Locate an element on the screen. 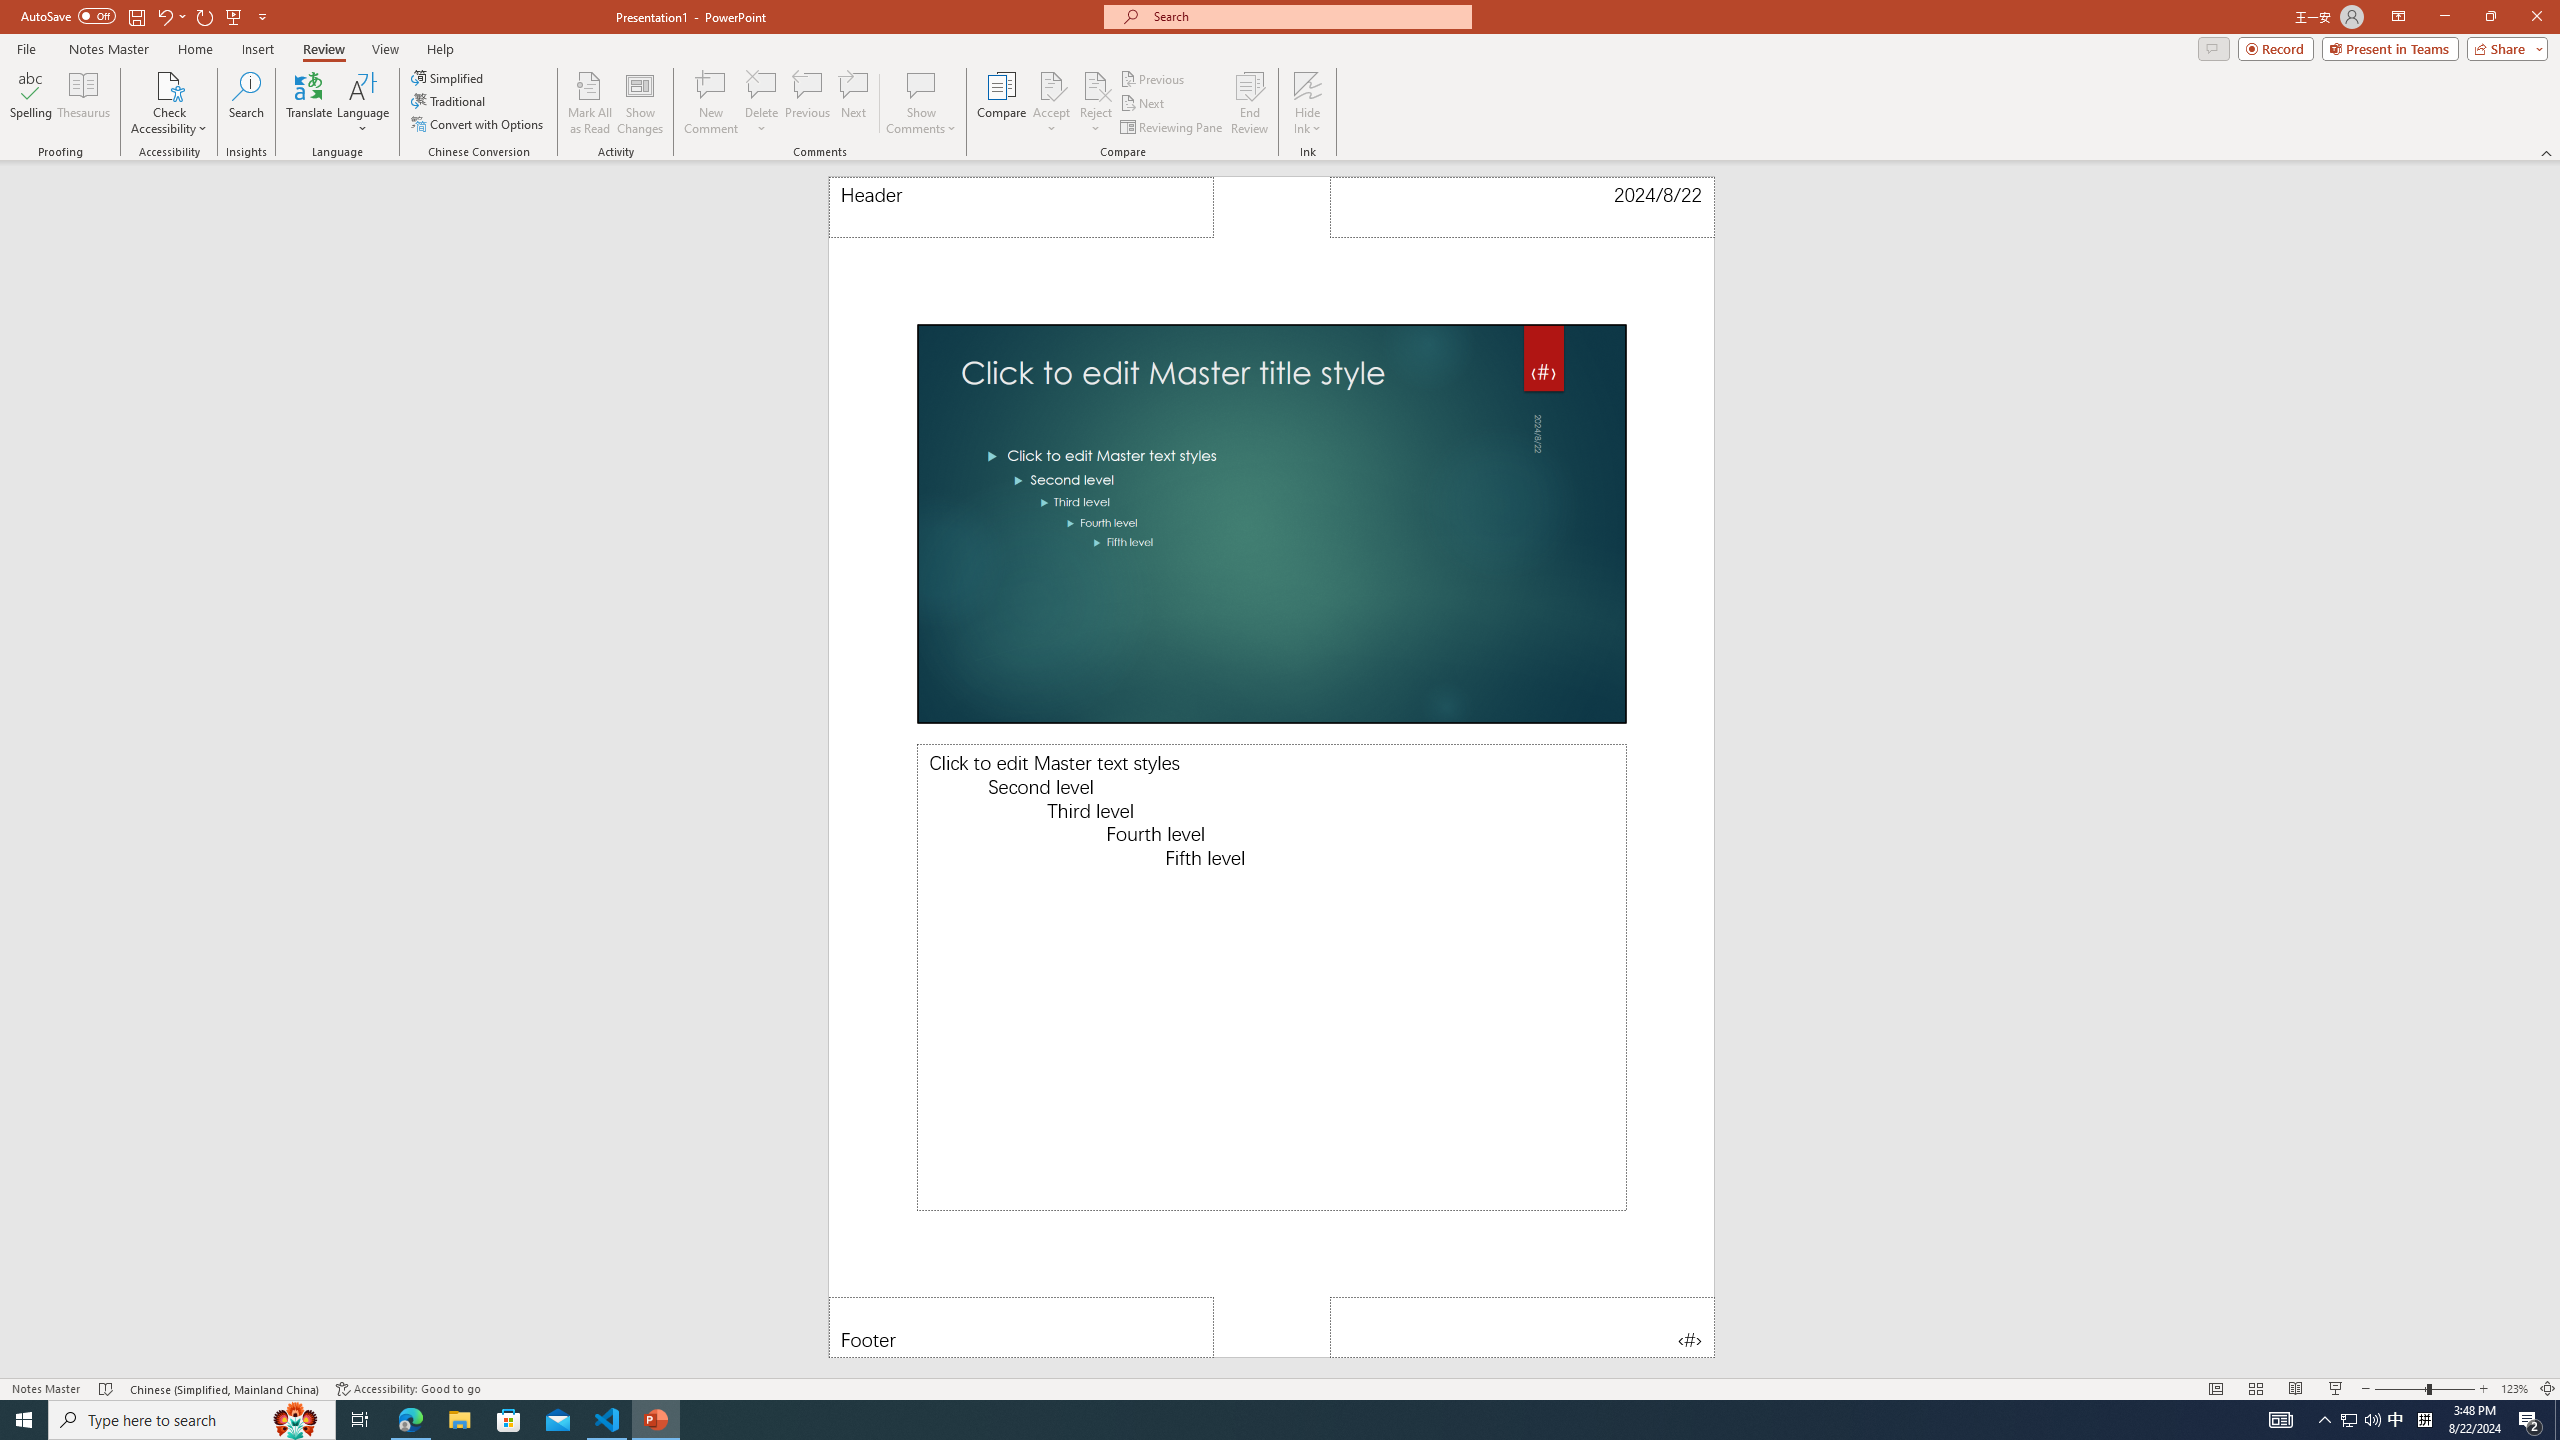  Accept is located at coordinates (1052, 103).